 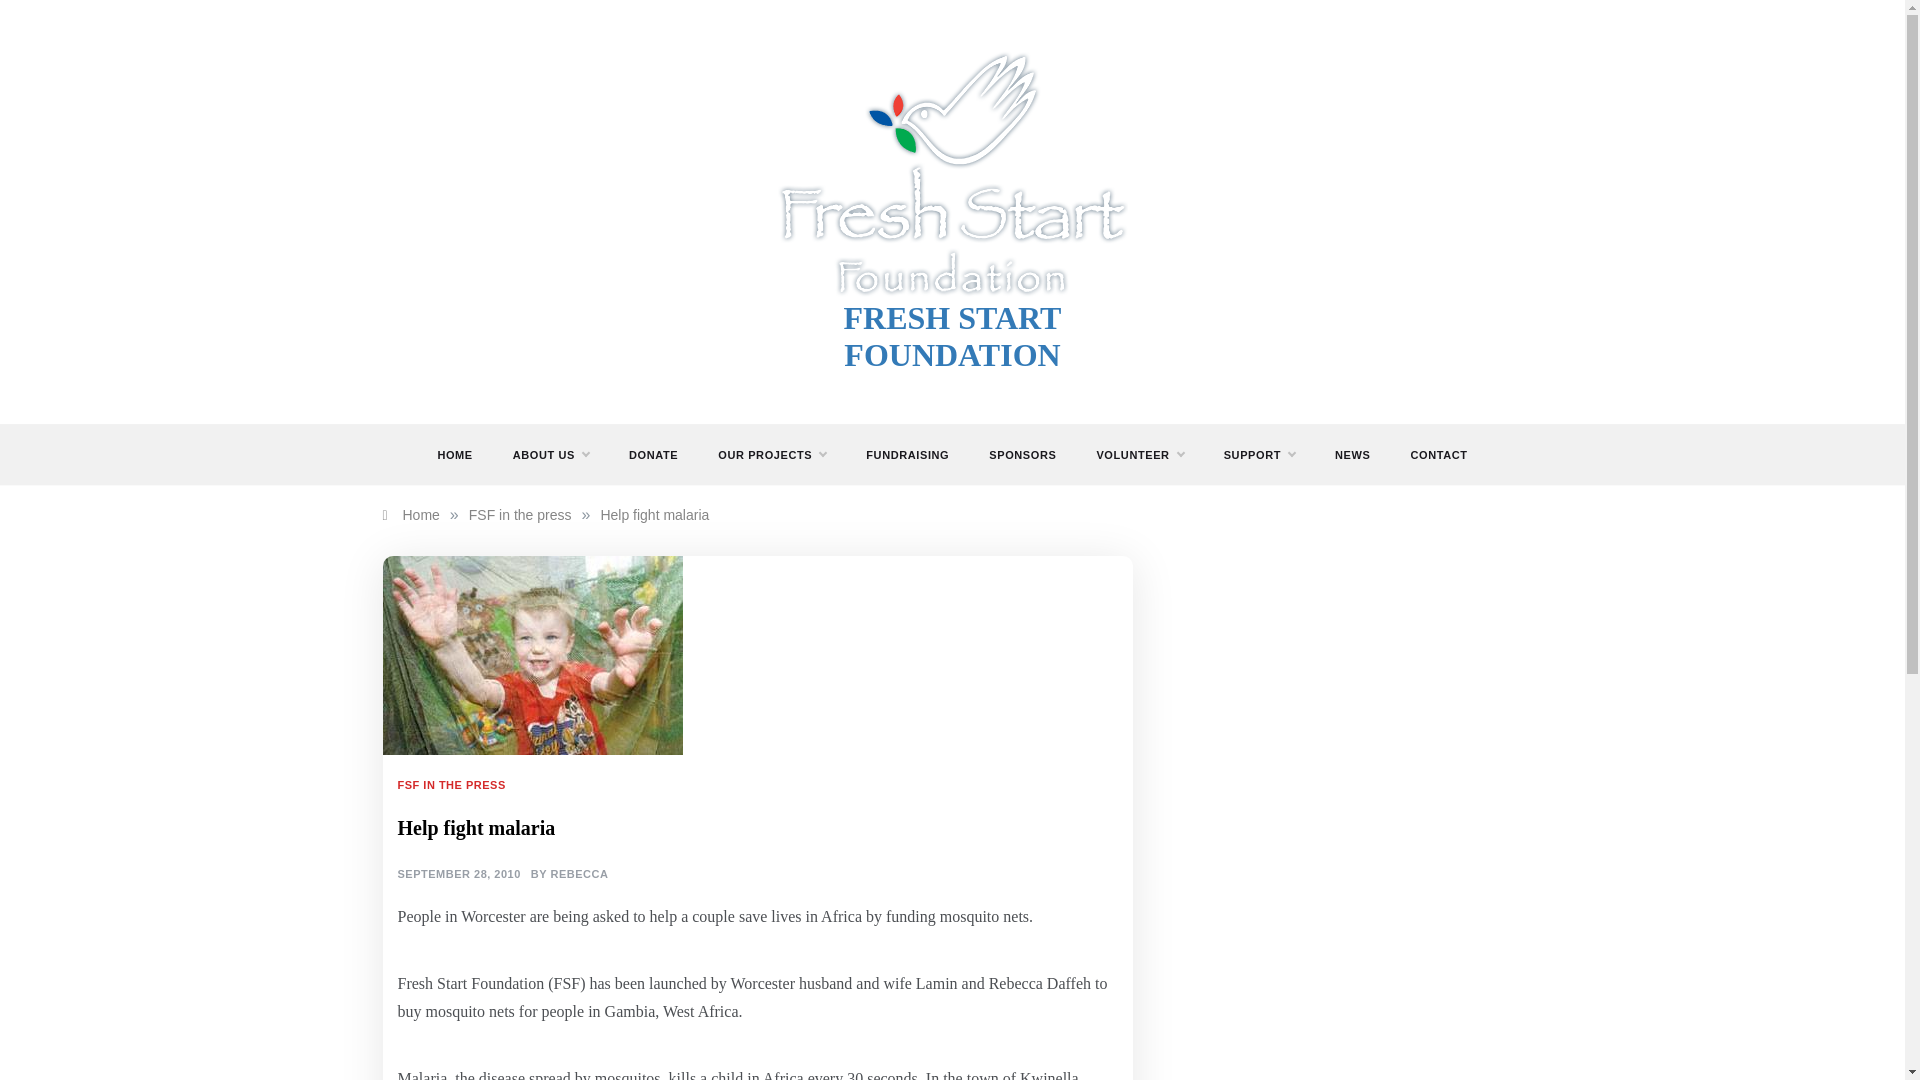 I want to click on FSF in the press, so click(x=520, y=514).